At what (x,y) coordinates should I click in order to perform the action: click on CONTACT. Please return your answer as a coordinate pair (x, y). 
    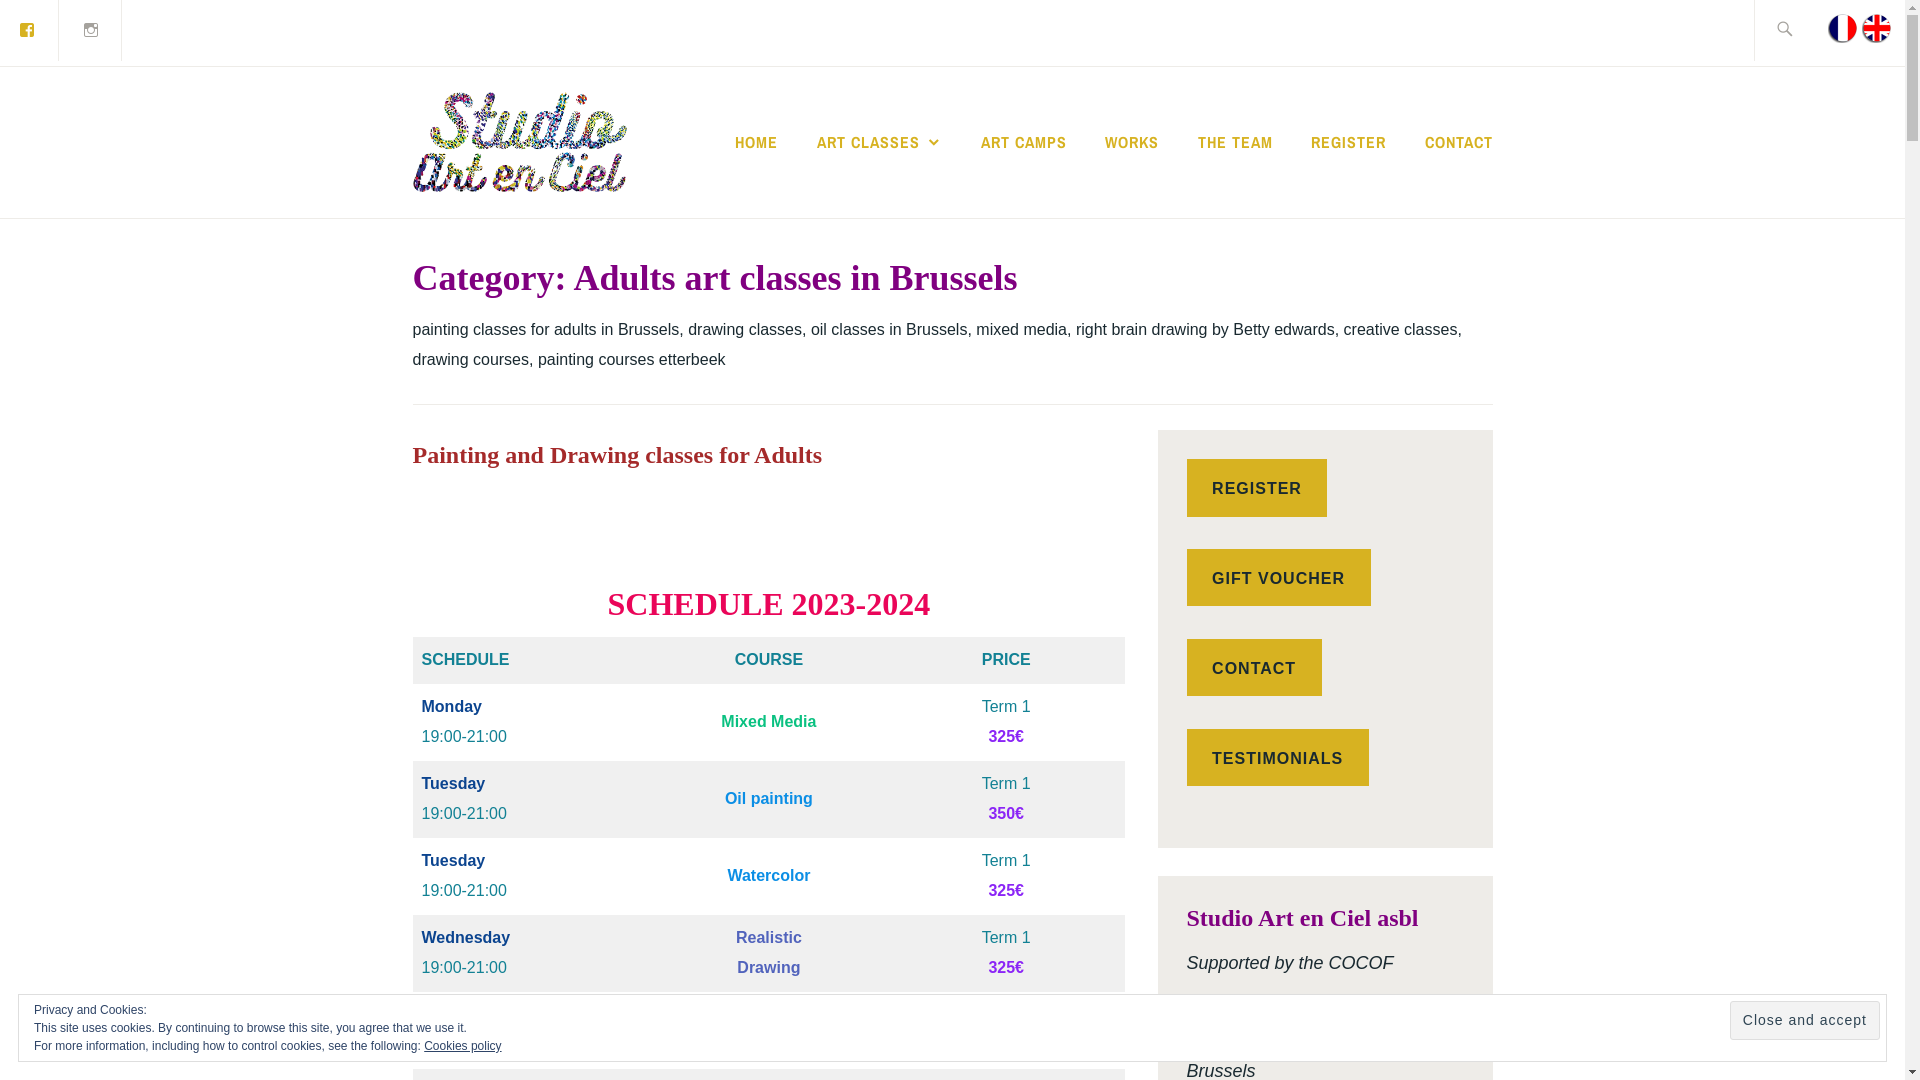
    Looking at the image, I should click on (1254, 668).